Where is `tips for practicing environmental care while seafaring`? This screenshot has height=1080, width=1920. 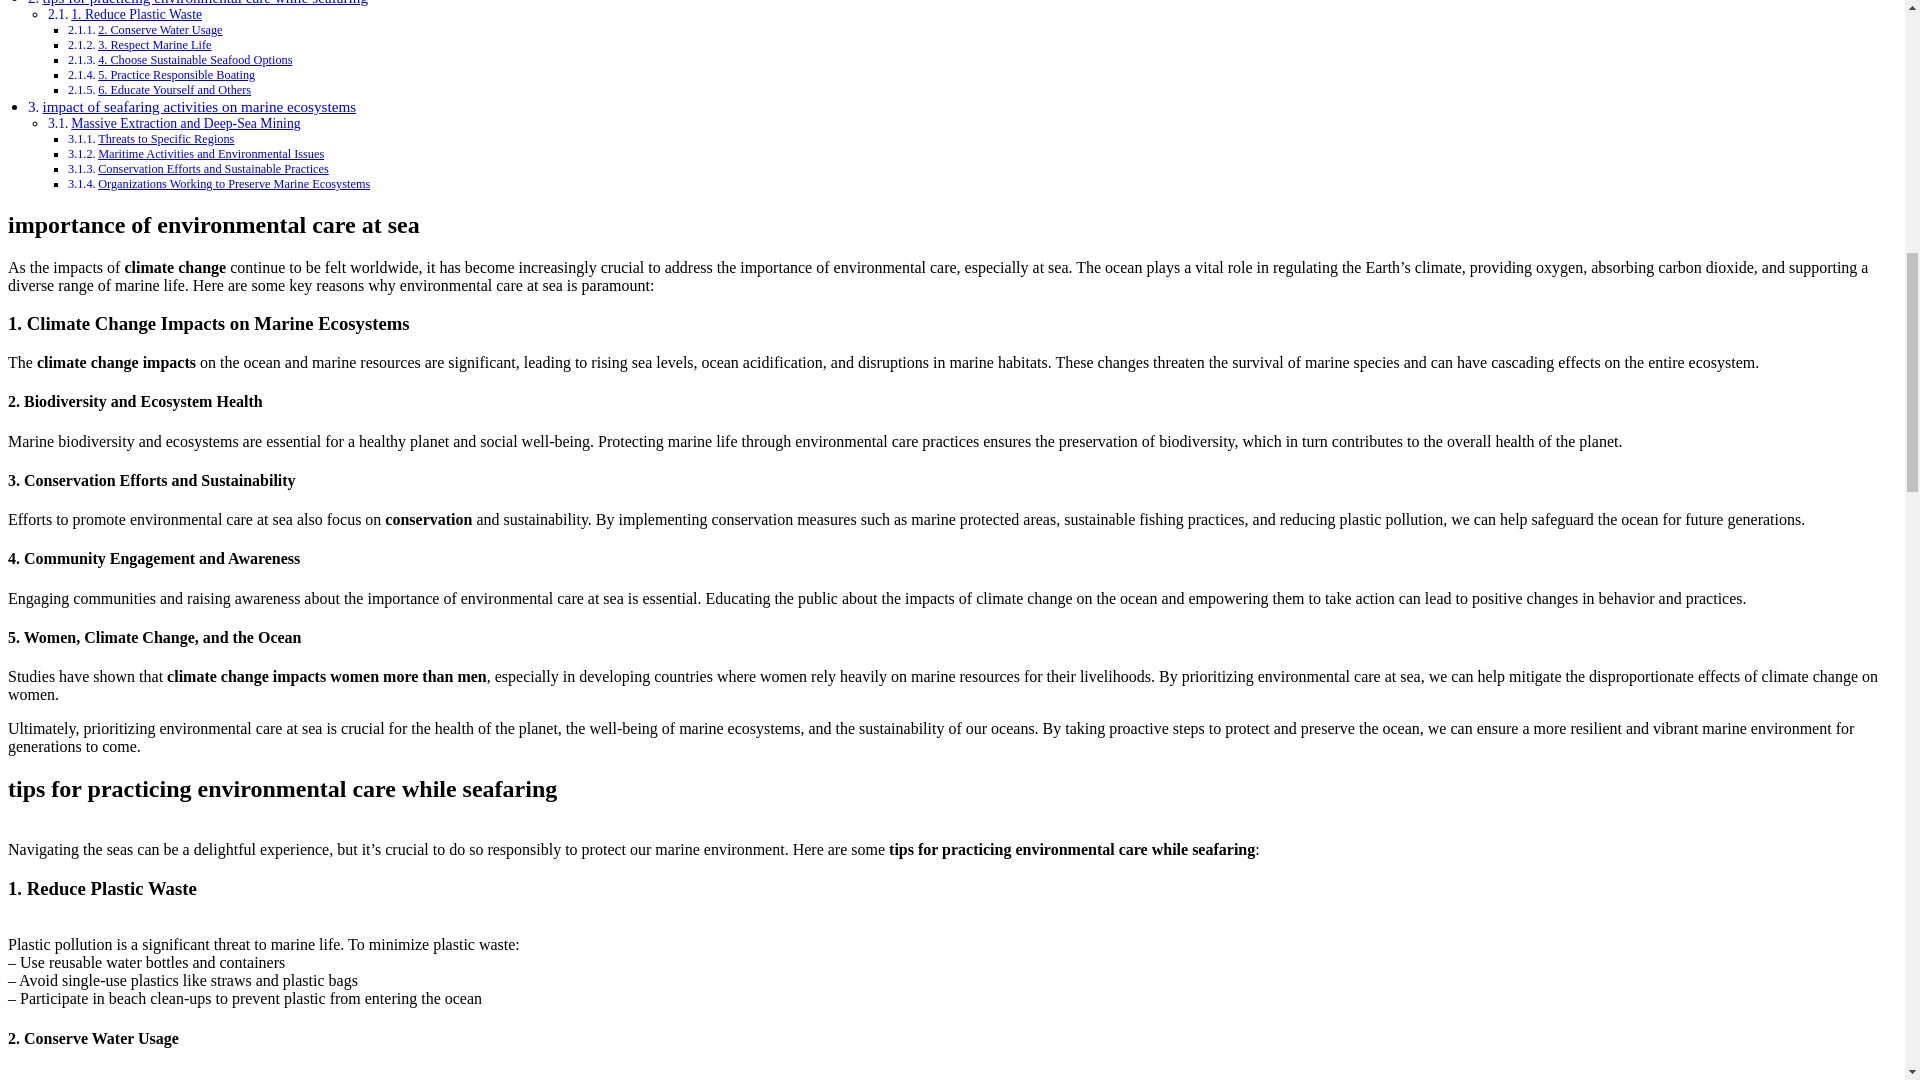 tips for practicing environmental care while seafaring is located at coordinates (205, 3).